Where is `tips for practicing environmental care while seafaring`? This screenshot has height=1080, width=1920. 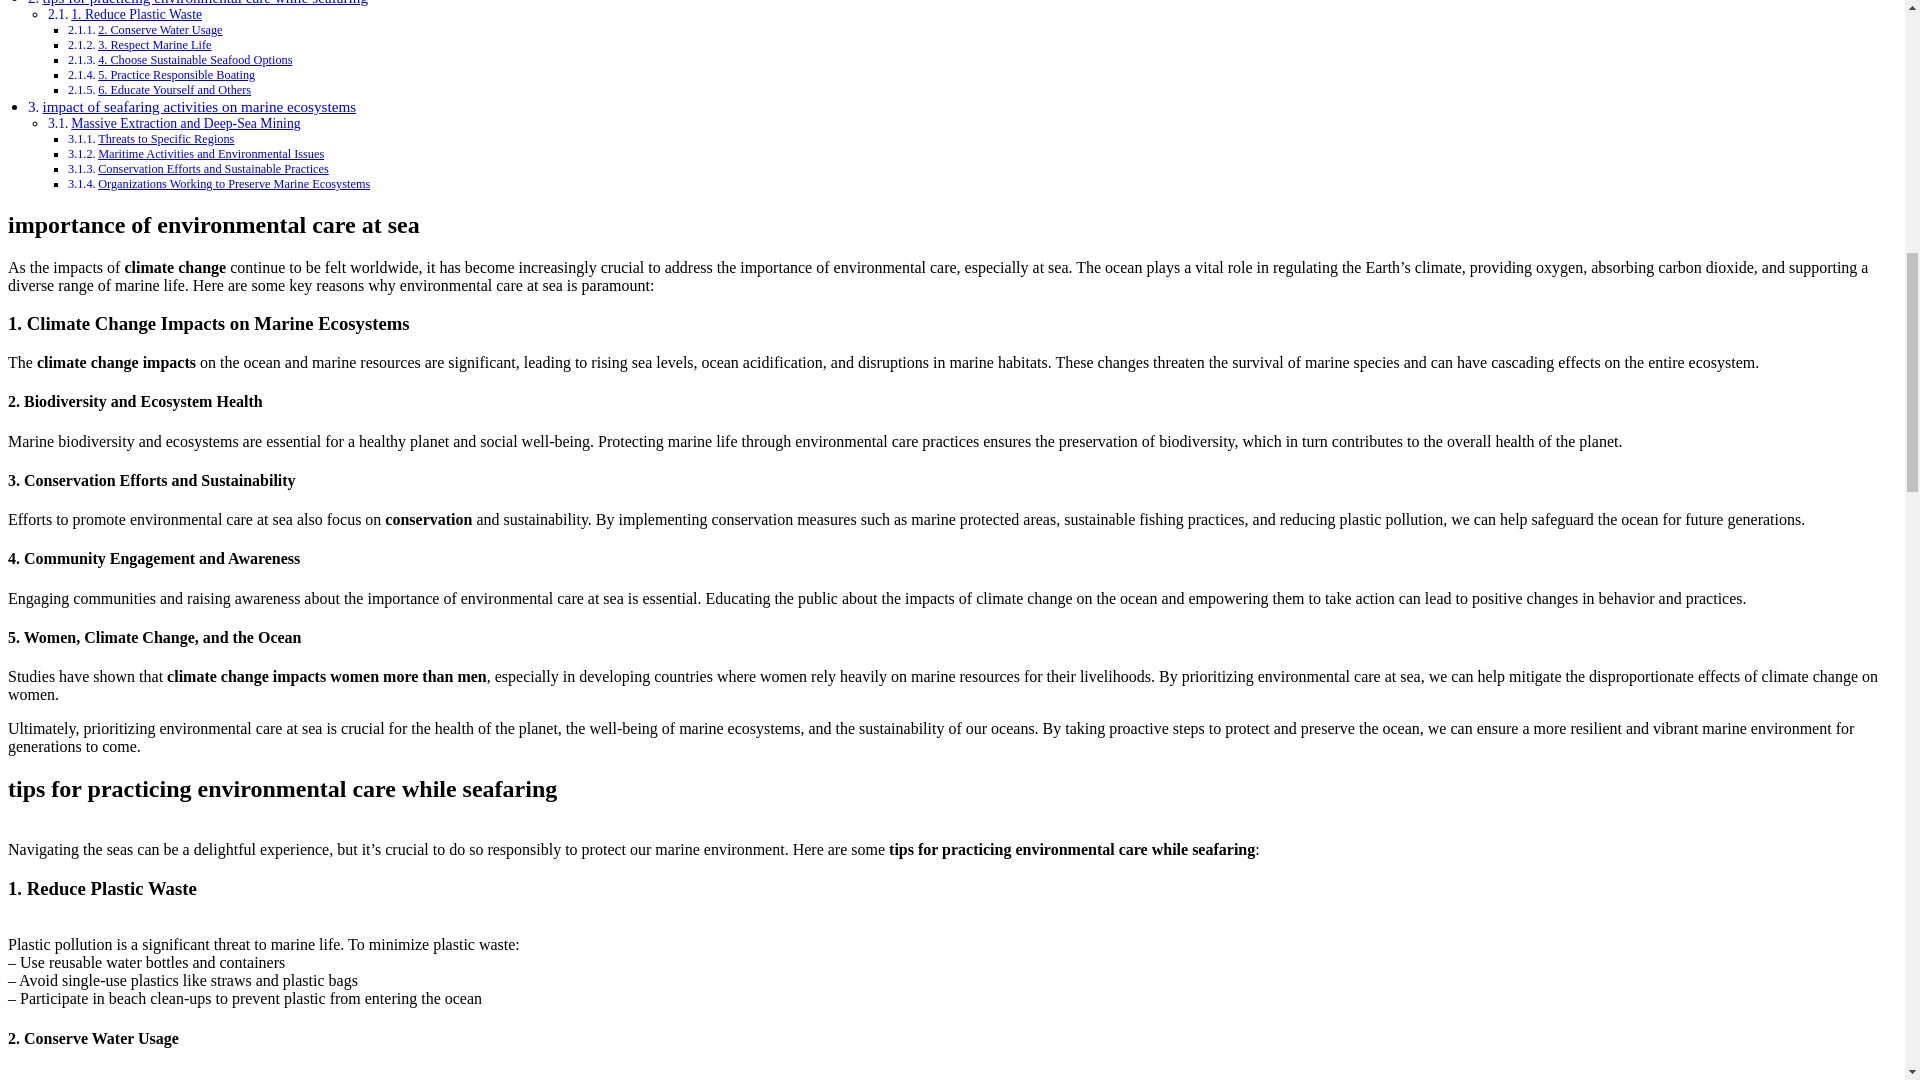 tips for practicing environmental care while seafaring is located at coordinates (205, 3).